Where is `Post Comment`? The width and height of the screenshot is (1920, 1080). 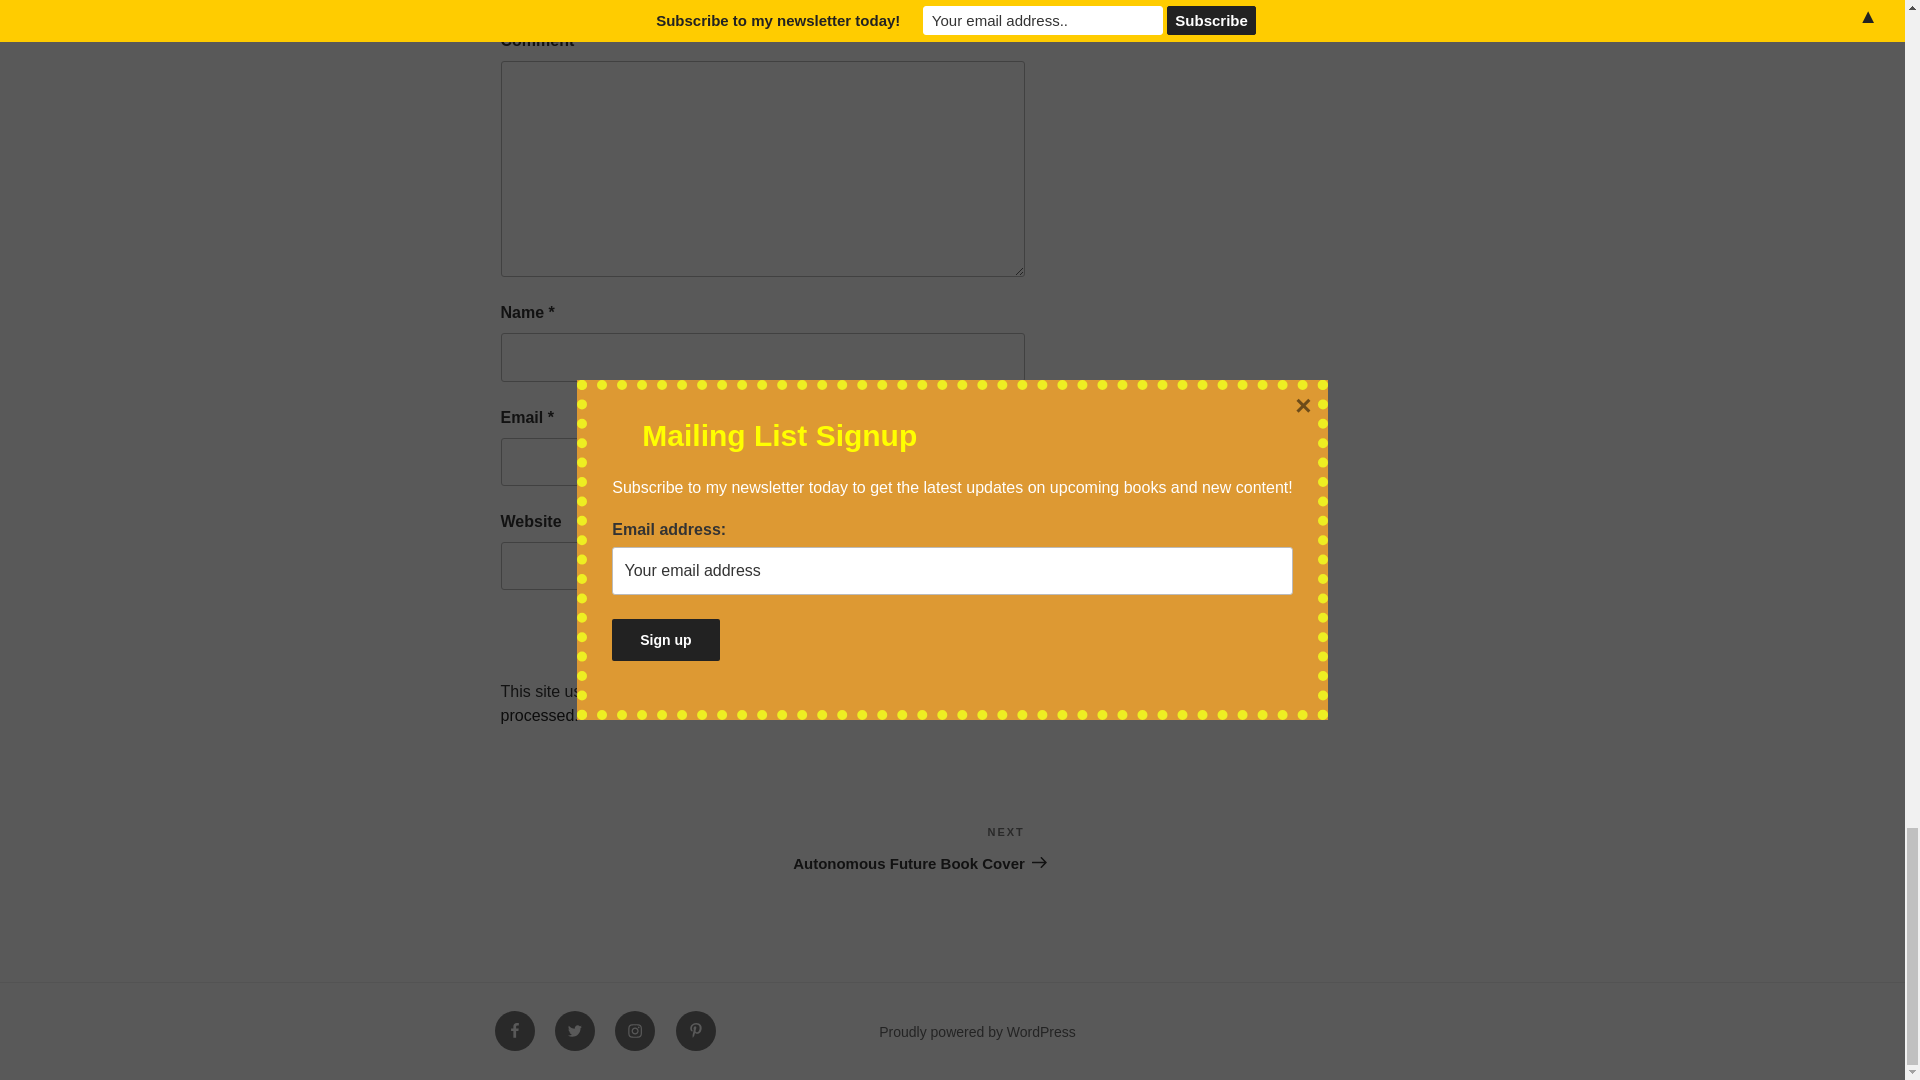
Post Comment is located at coordinates (947, 634).